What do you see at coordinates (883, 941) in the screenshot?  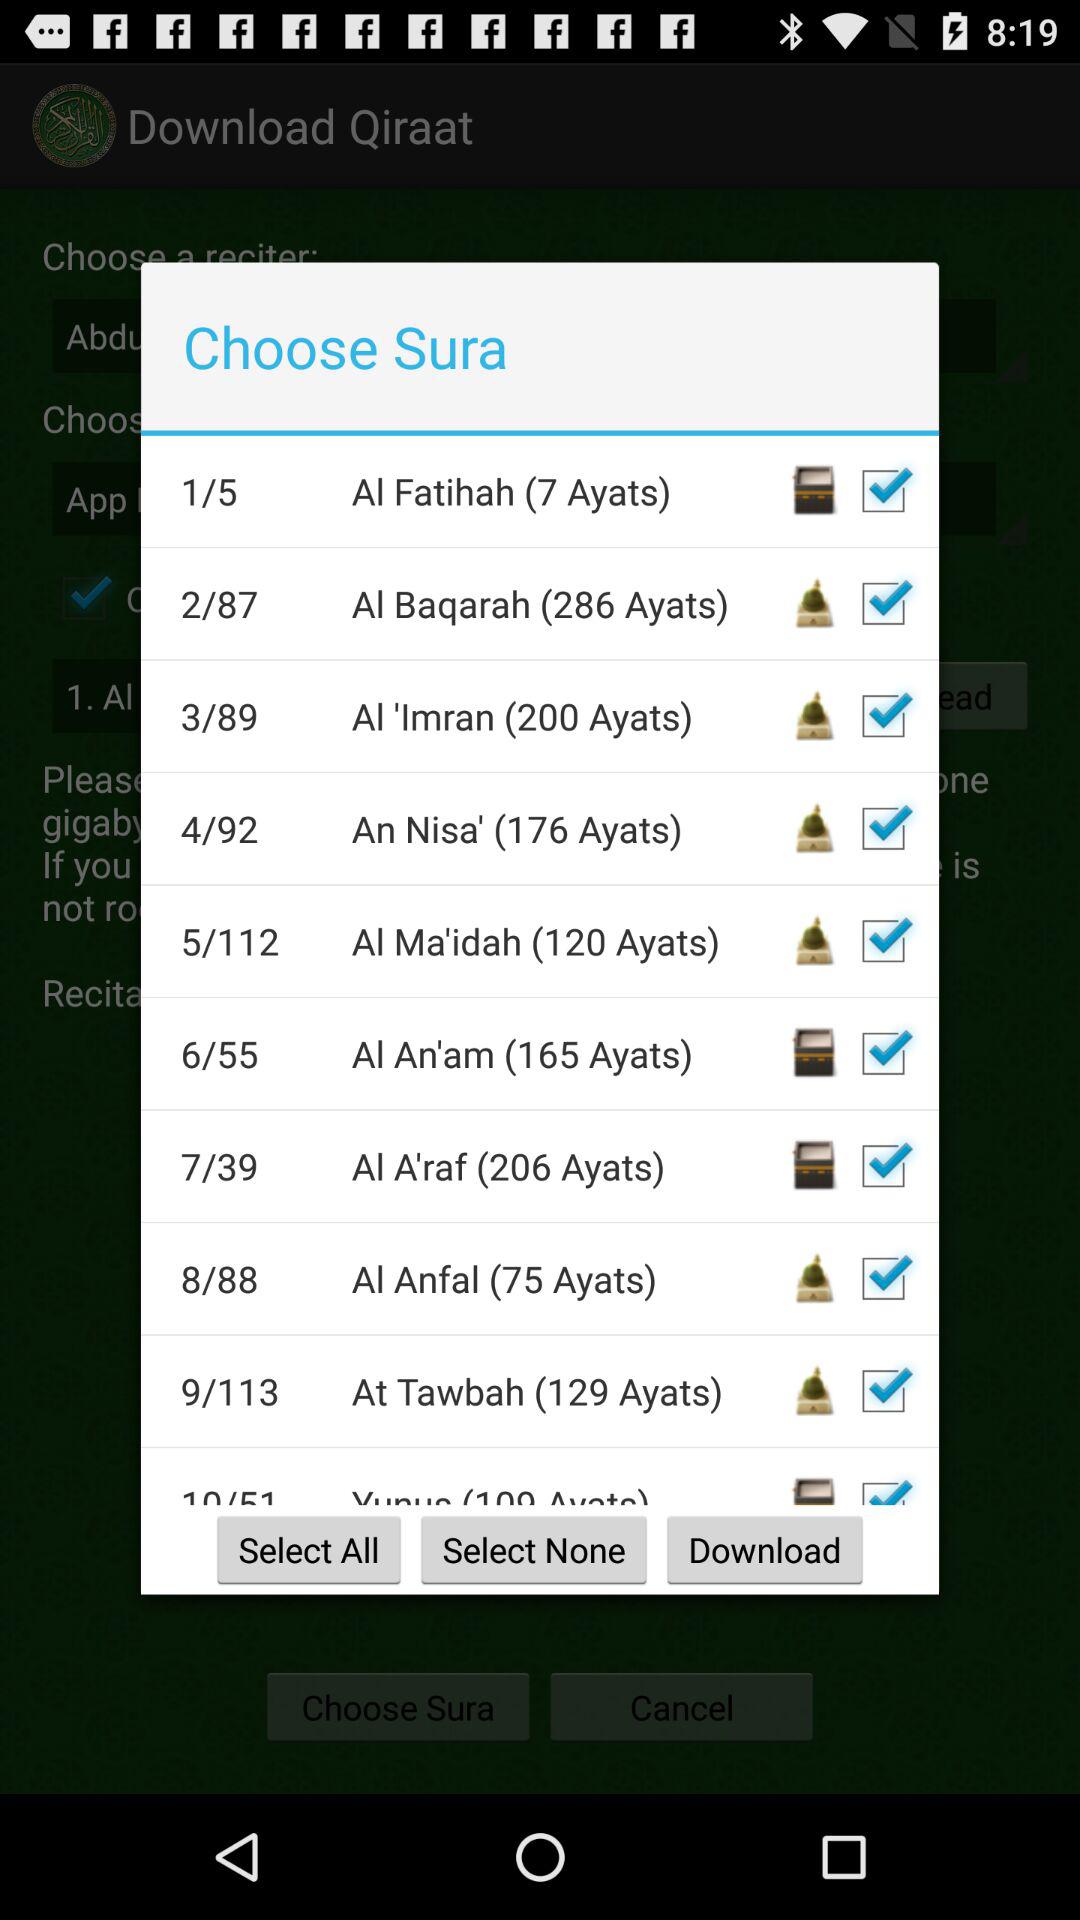 I see `check sura option` at bounding box center [883, 941].